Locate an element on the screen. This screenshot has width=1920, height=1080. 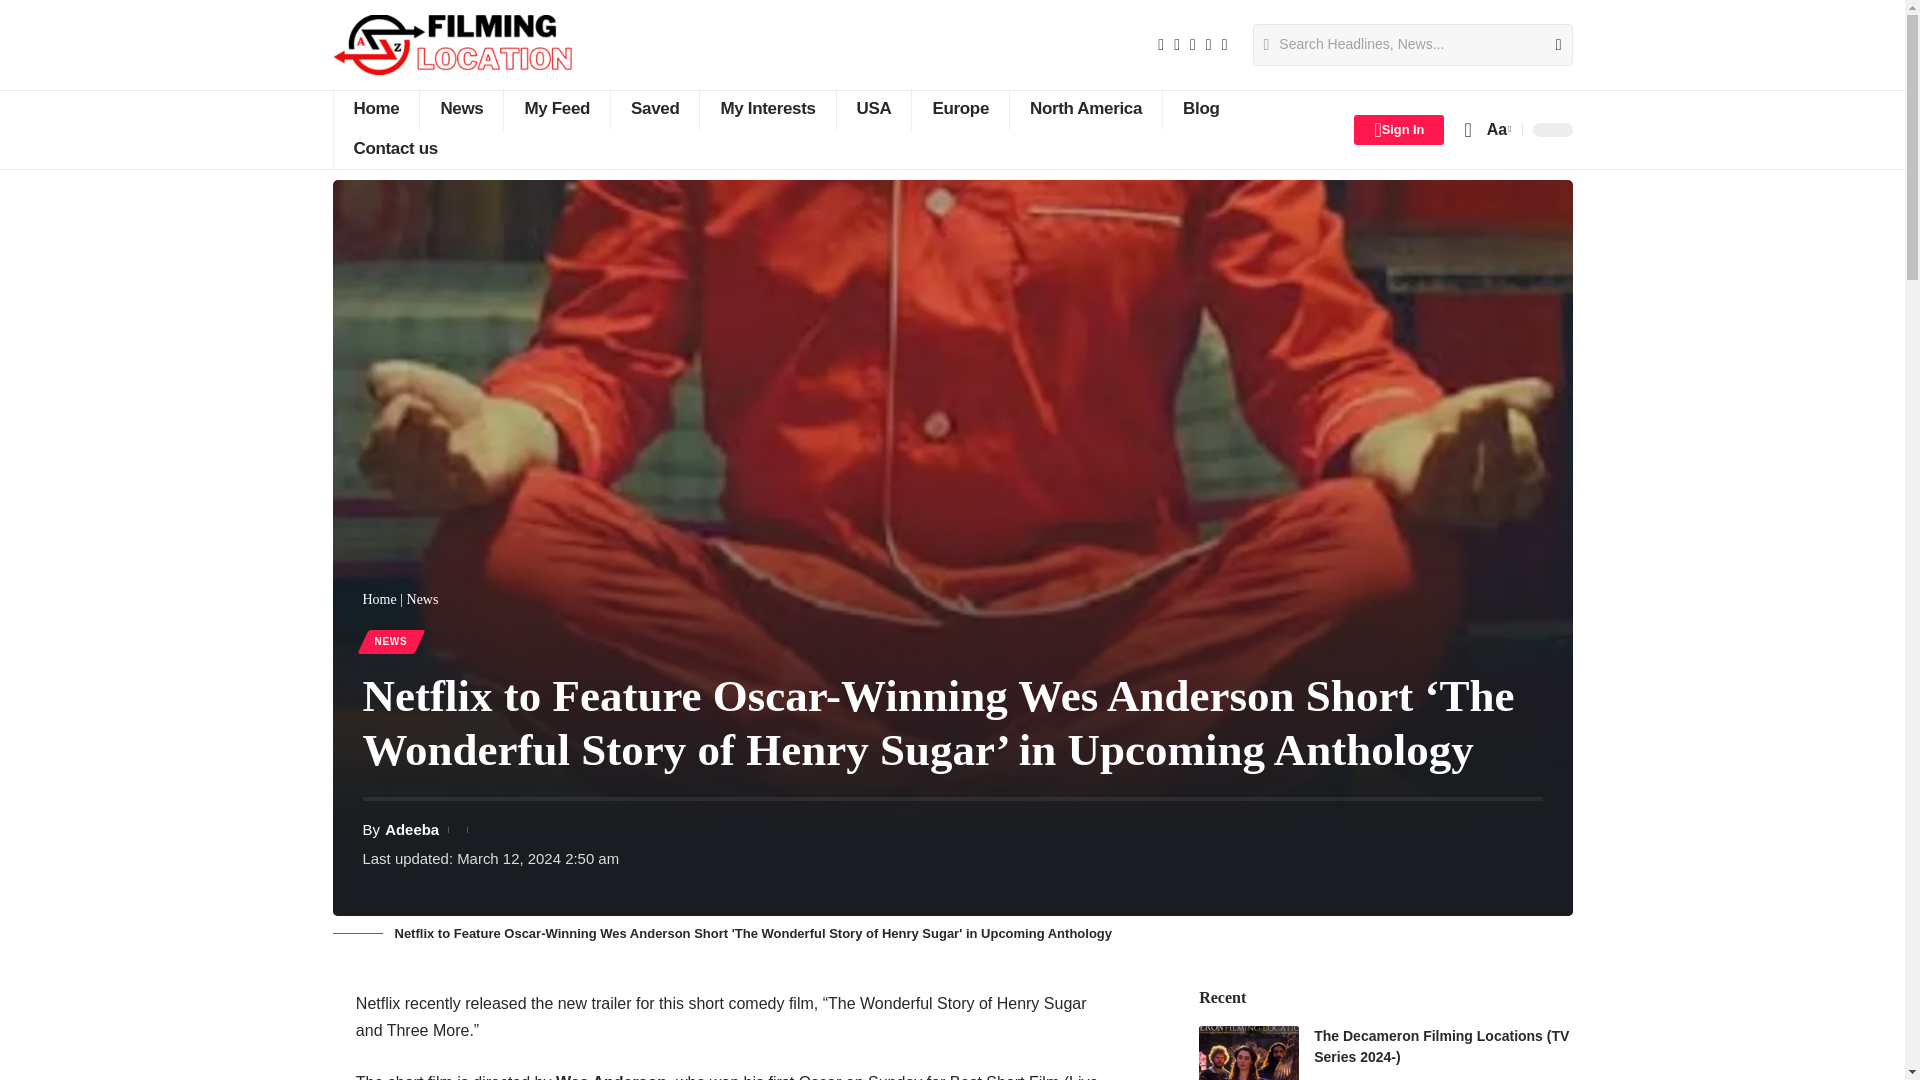
Sign In is located at coordinates (1398, 129).